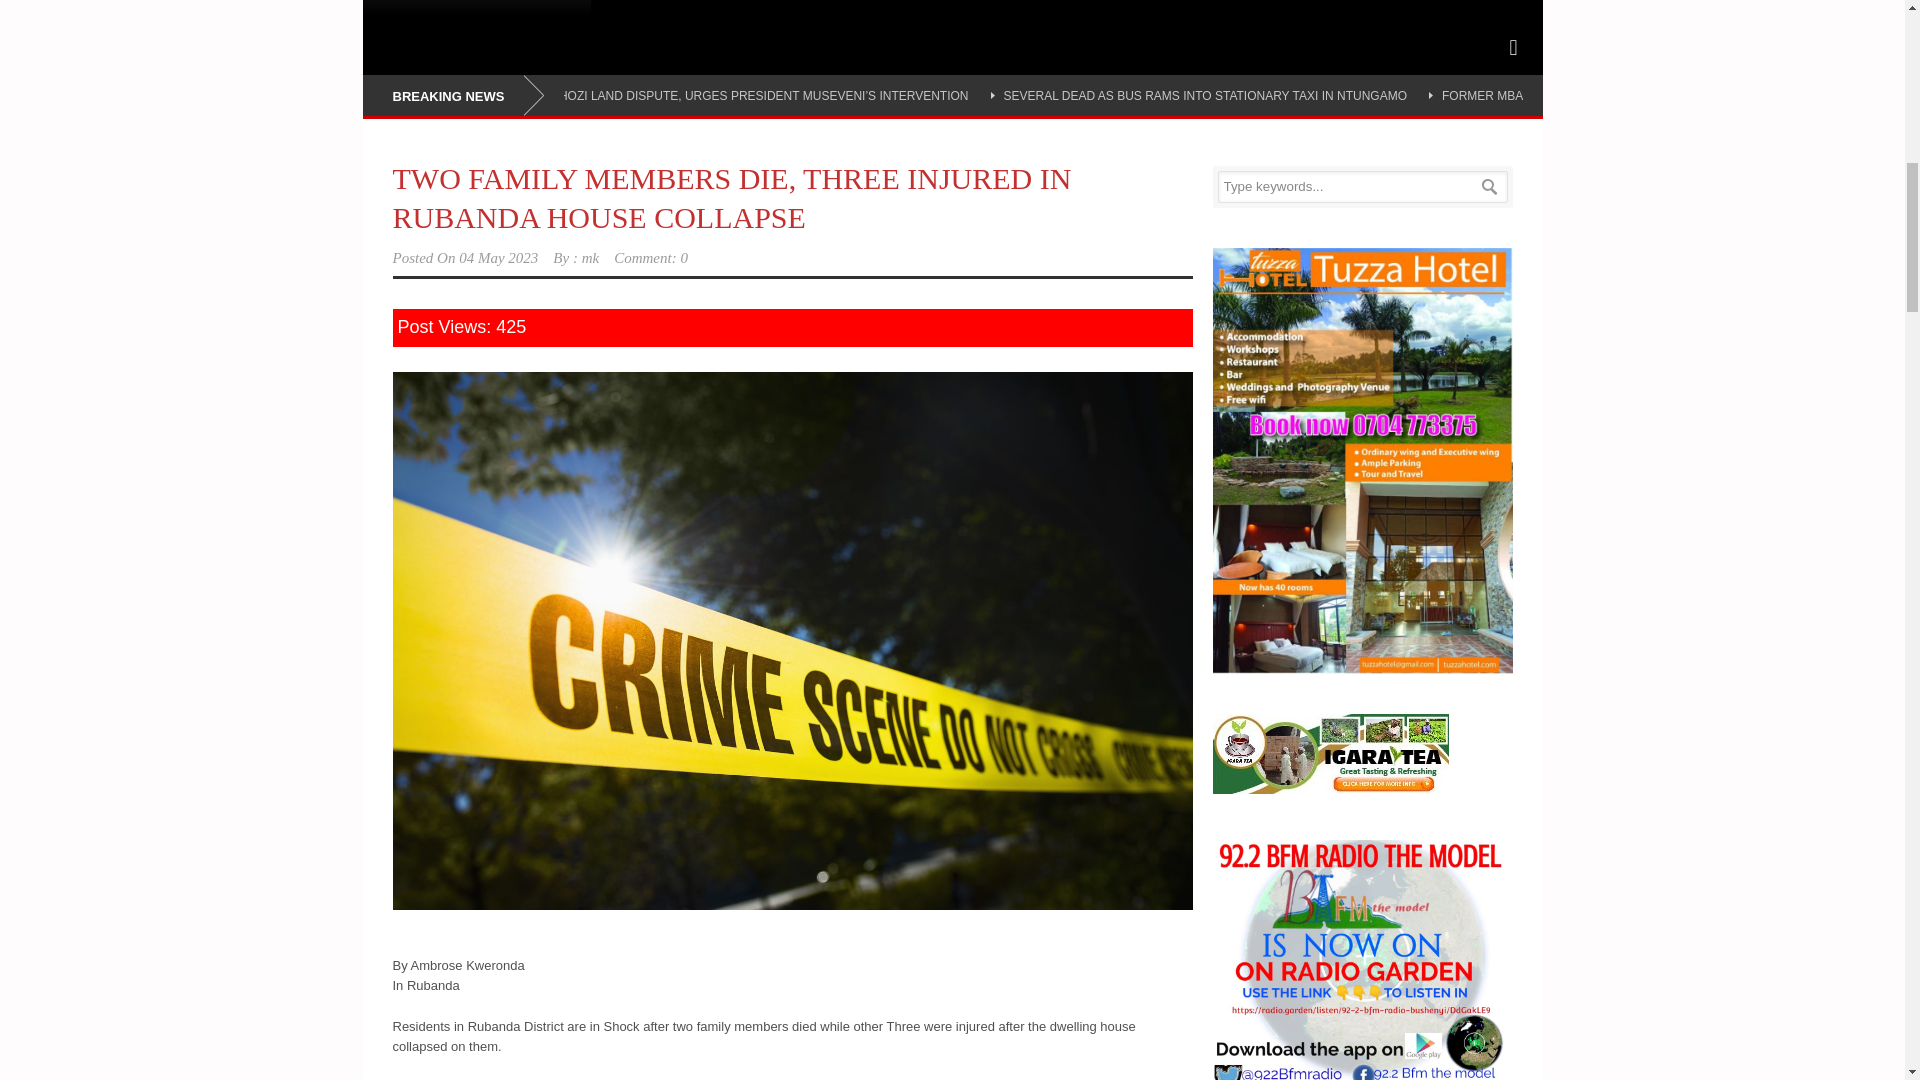 The width and height of the screenshot is (1920, 1080). Describe the element at coordinates (408, 9) in the screenshot. I see `SPORTS` at that location.